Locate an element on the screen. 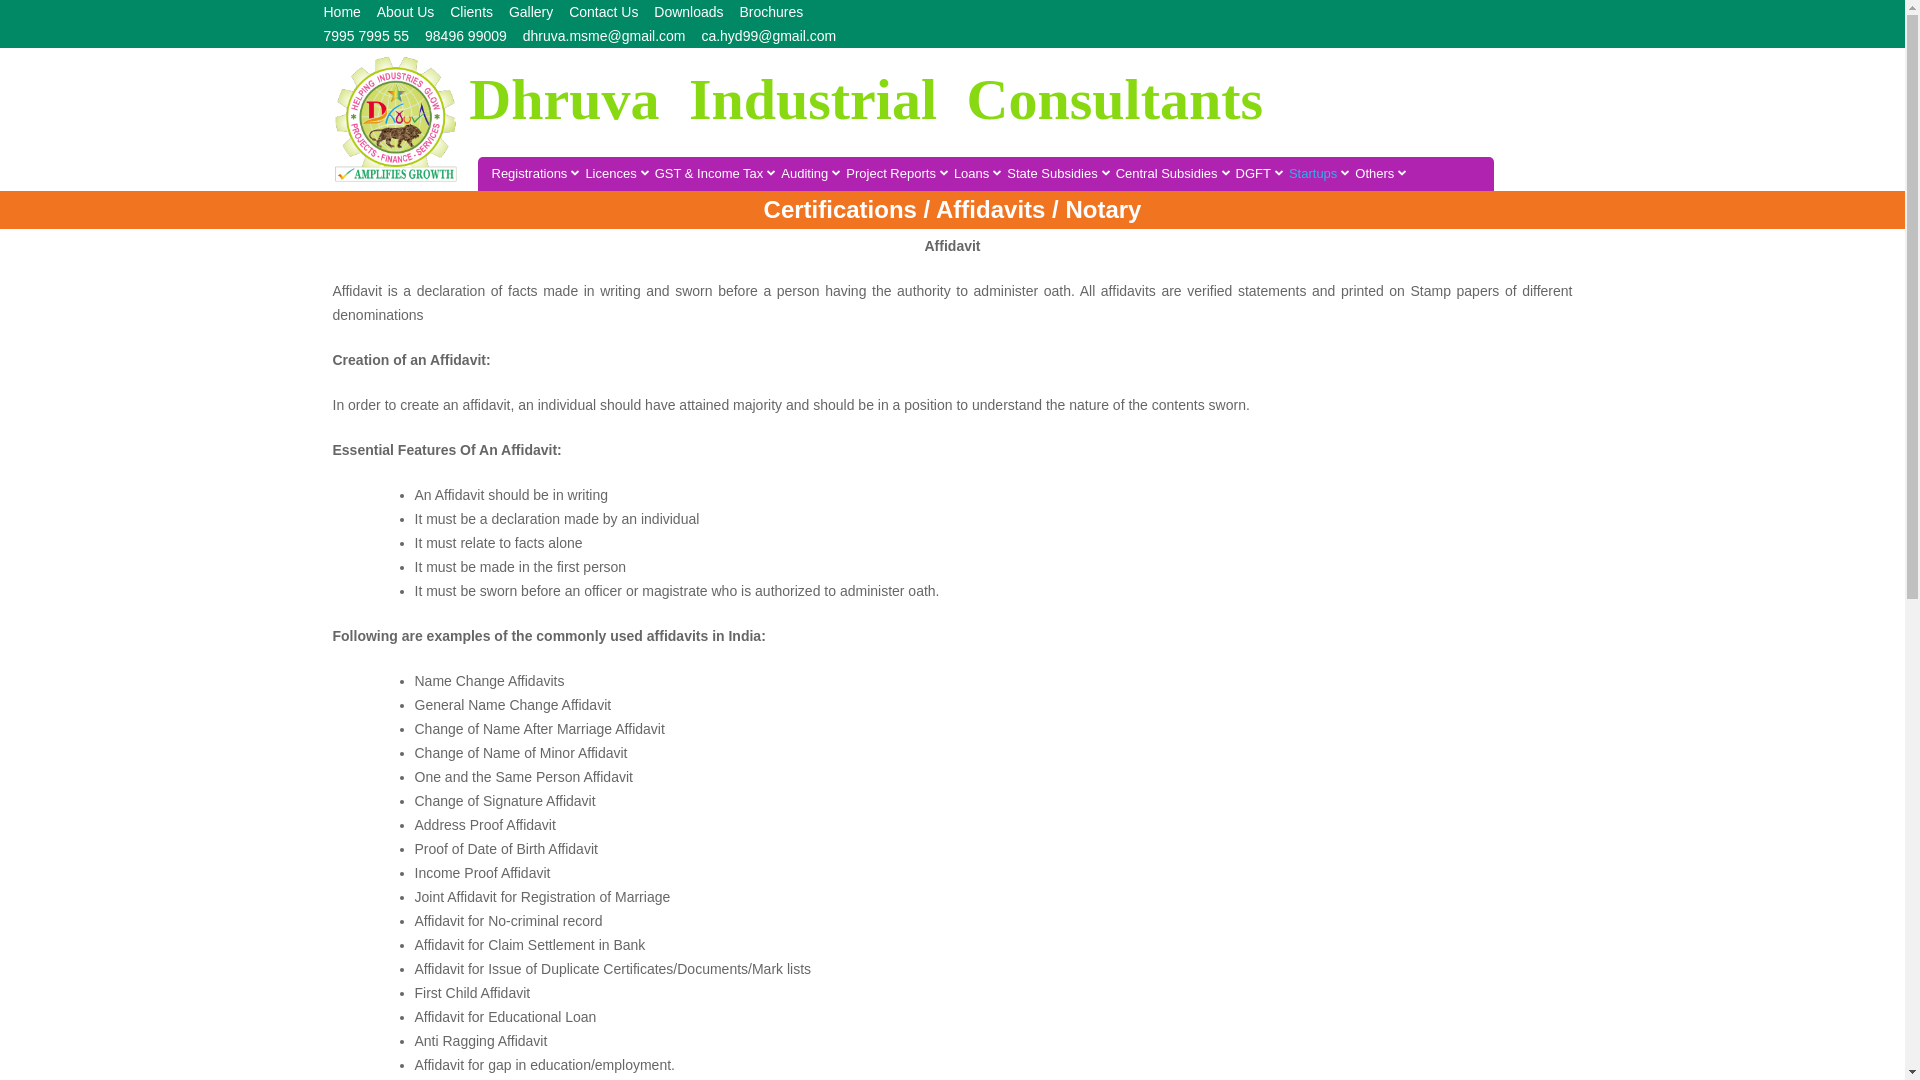  Clients is located at coordinates (471, 12).